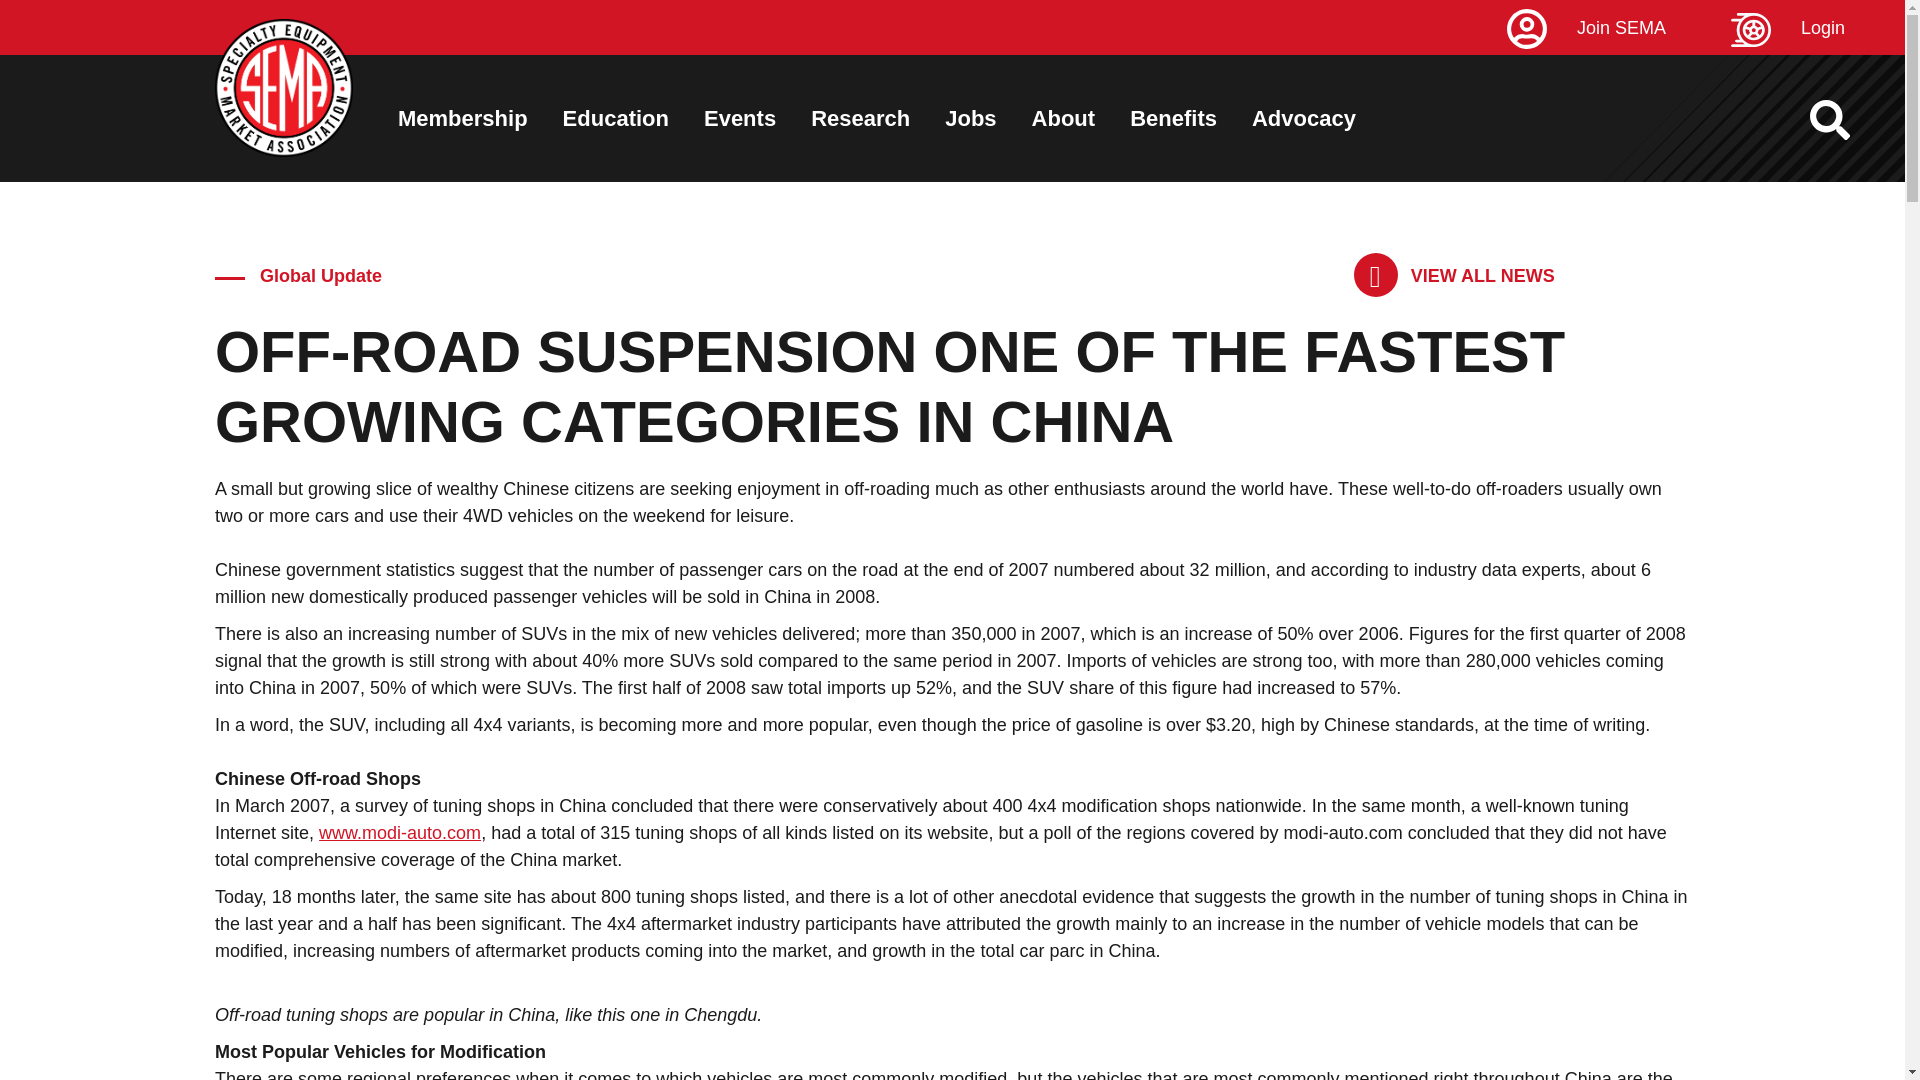 The height and width of the screenshot is (1080, 1920). I want to click on VIEW ALL NEWS, so click(1454, 275).